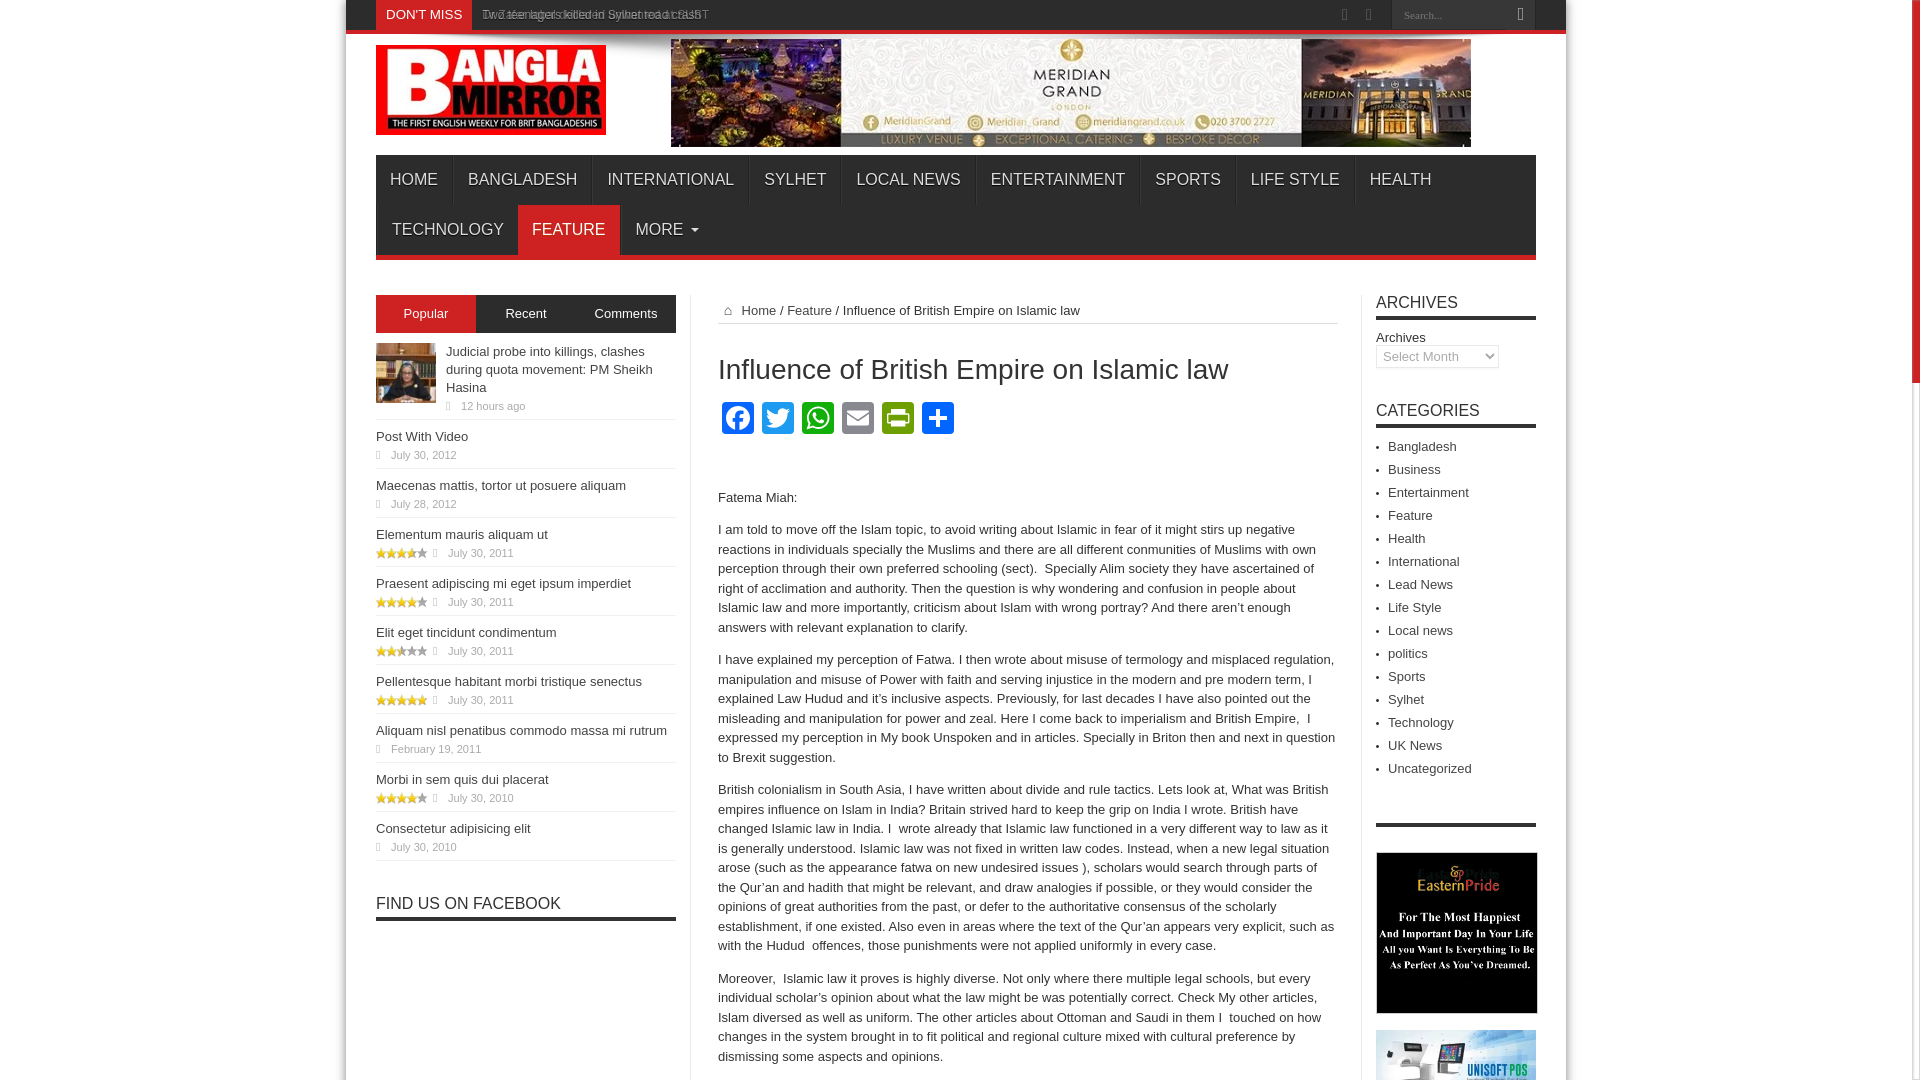  What do you see at coordinates (897, 420) in the screenshot?
I see `PrintFriendly` at bounding box center [897, 420].